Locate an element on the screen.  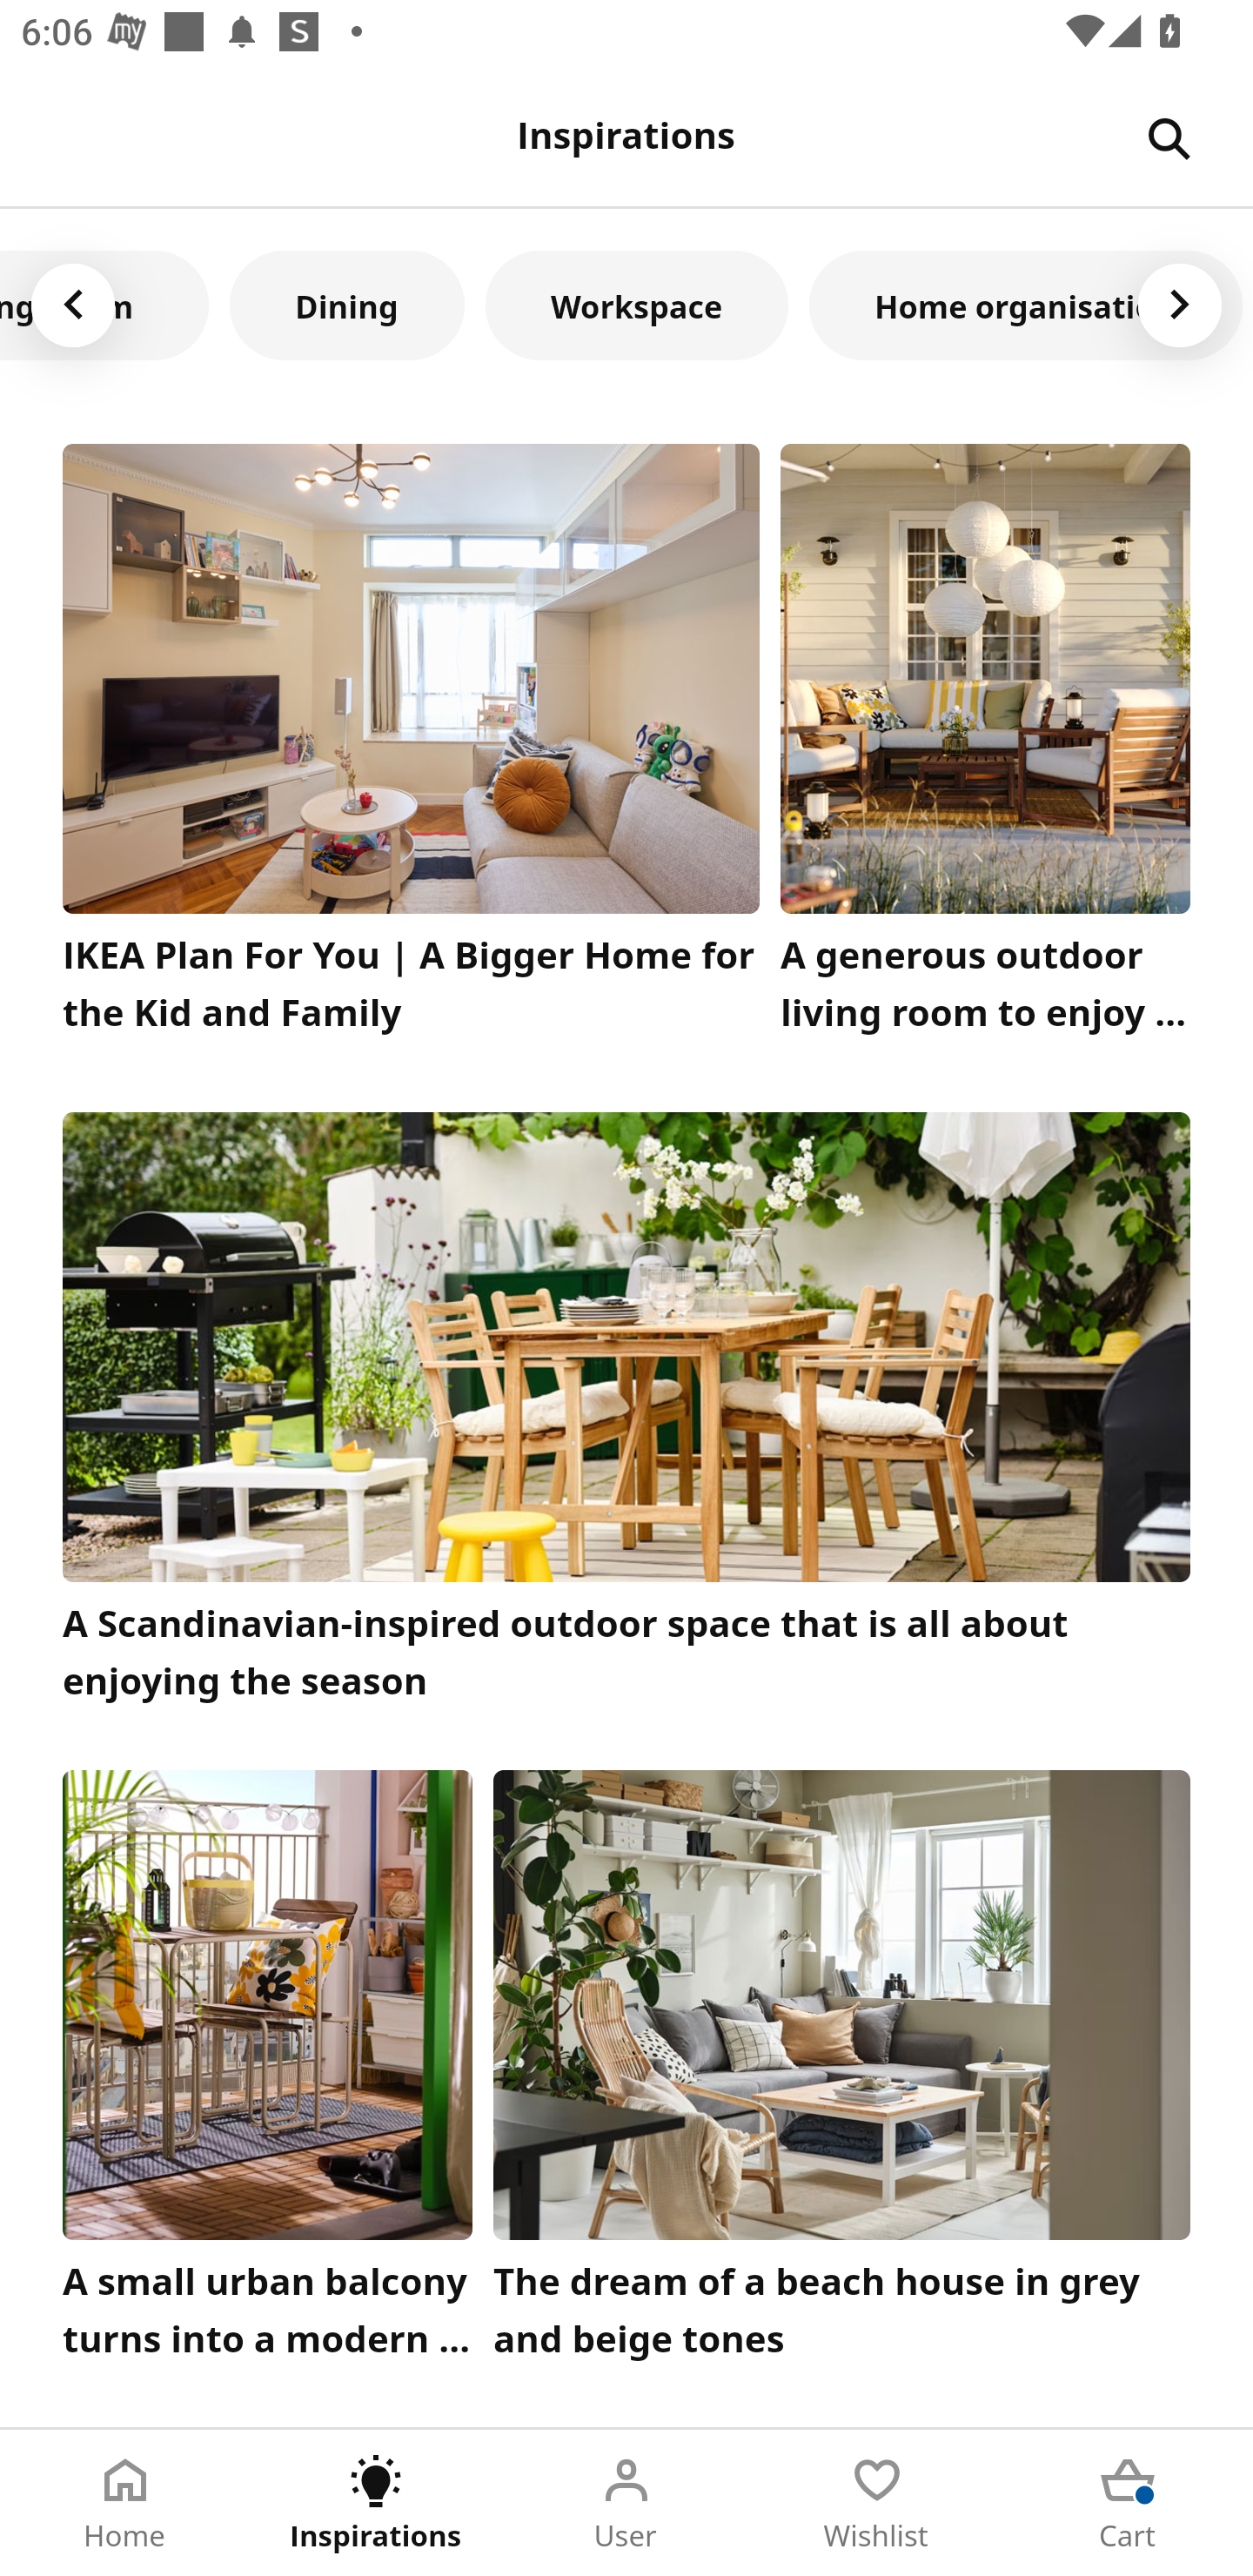
User
Tab 3 of 5 is located at coordinates (626, 2503).